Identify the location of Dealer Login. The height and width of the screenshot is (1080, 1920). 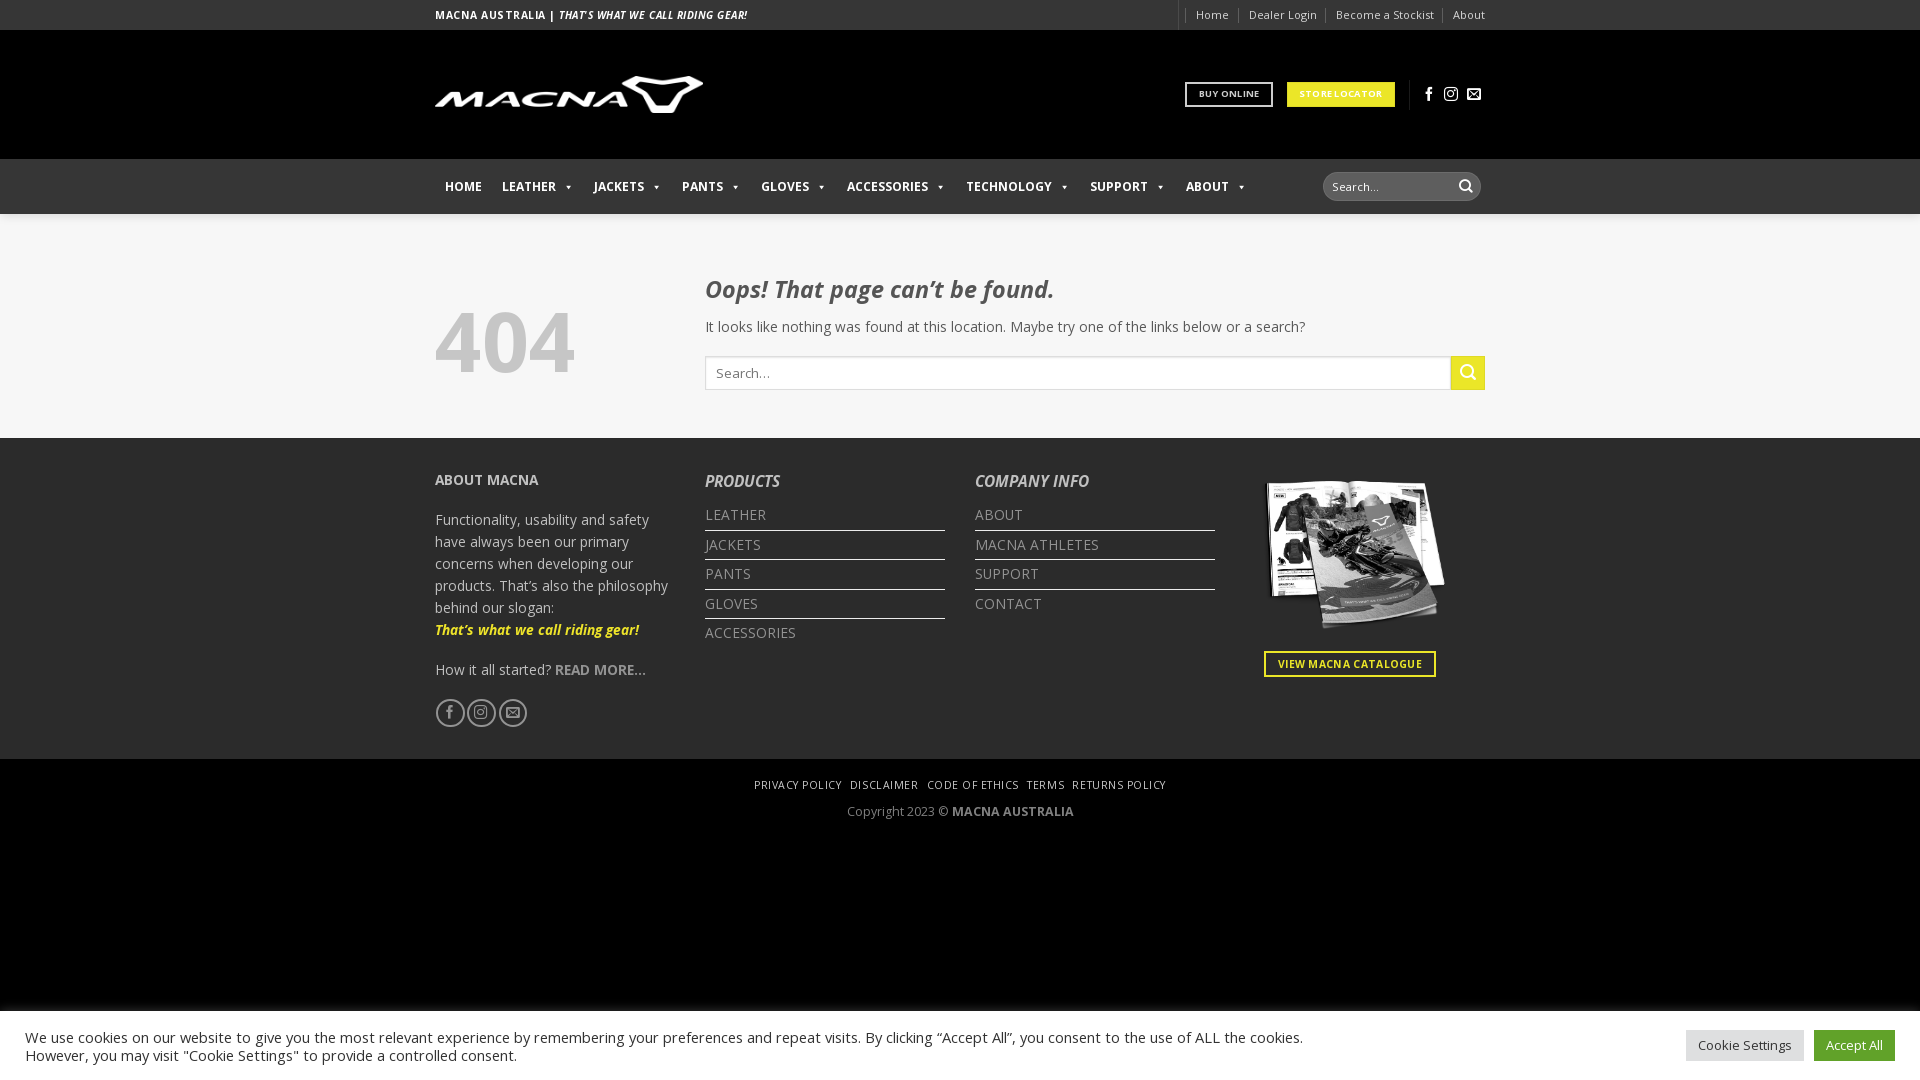
(1282, 14).